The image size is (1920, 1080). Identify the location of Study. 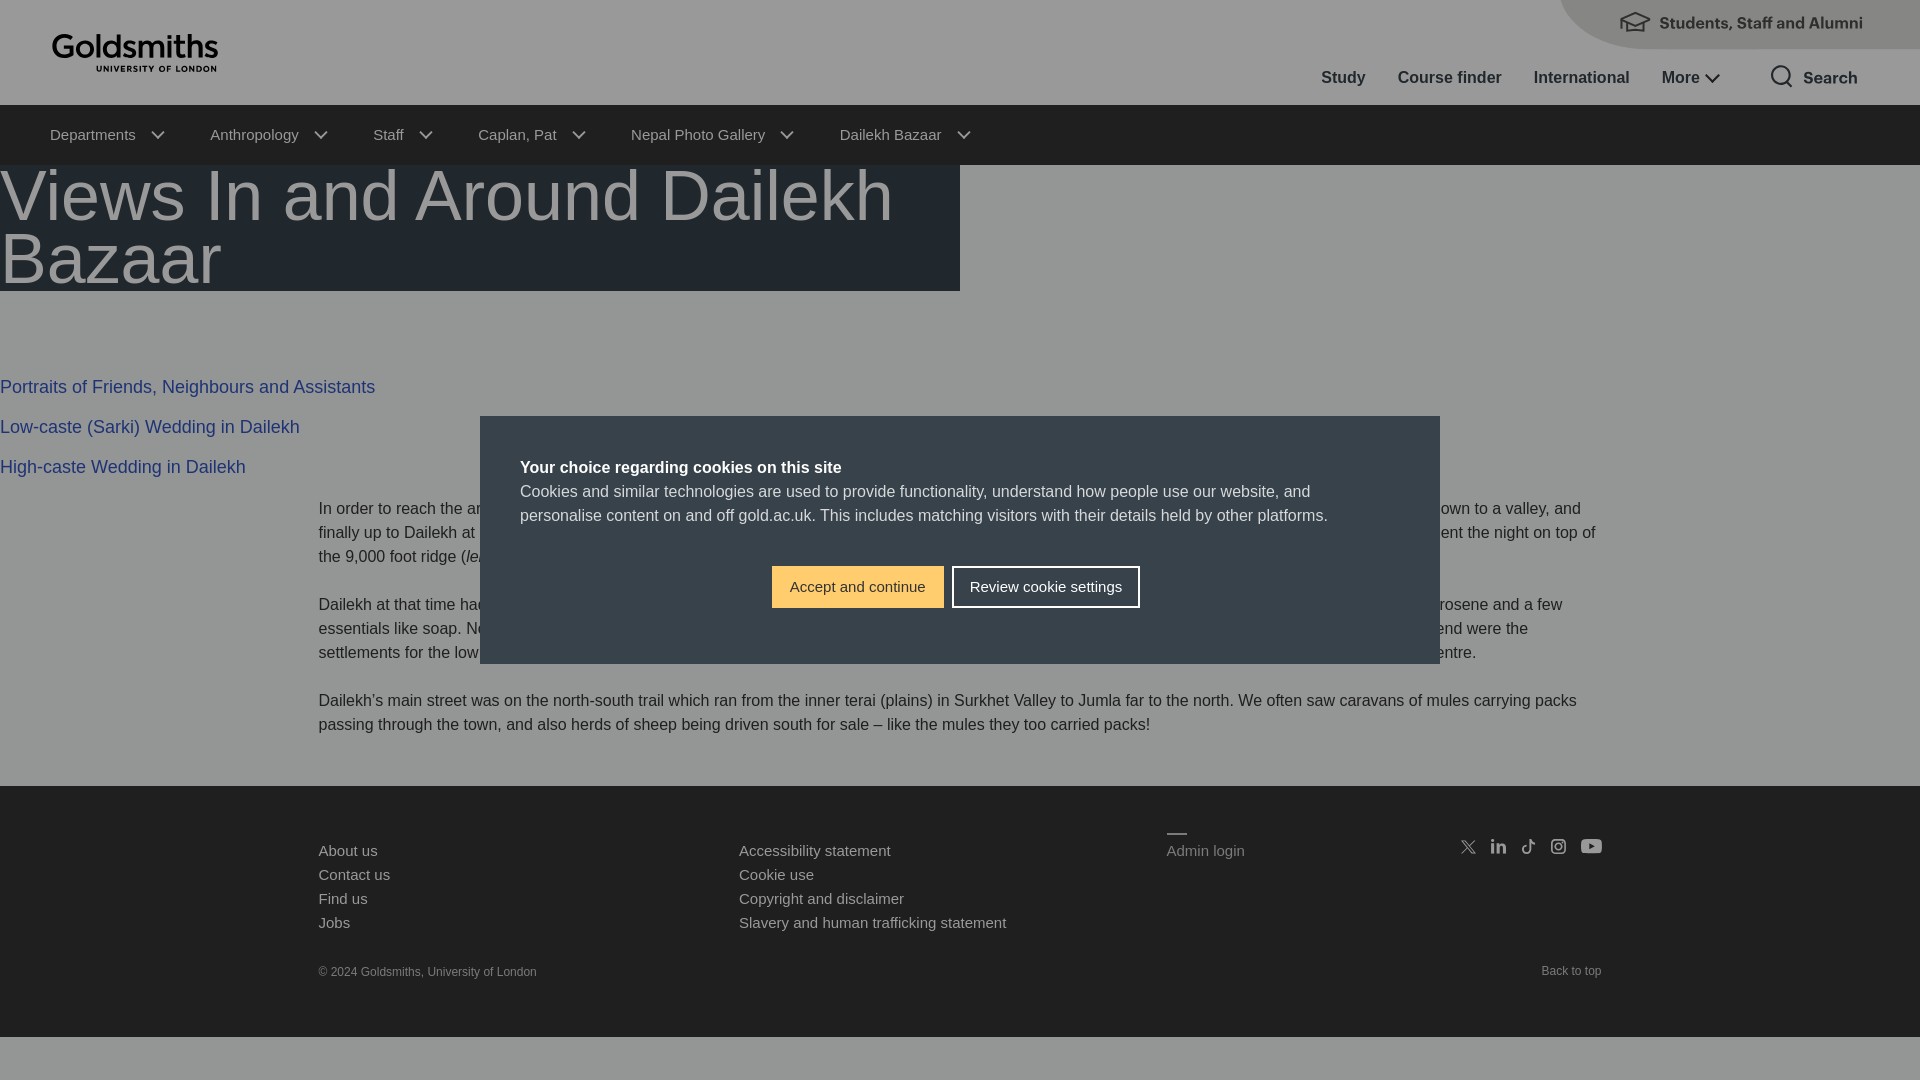
(1342, 76).